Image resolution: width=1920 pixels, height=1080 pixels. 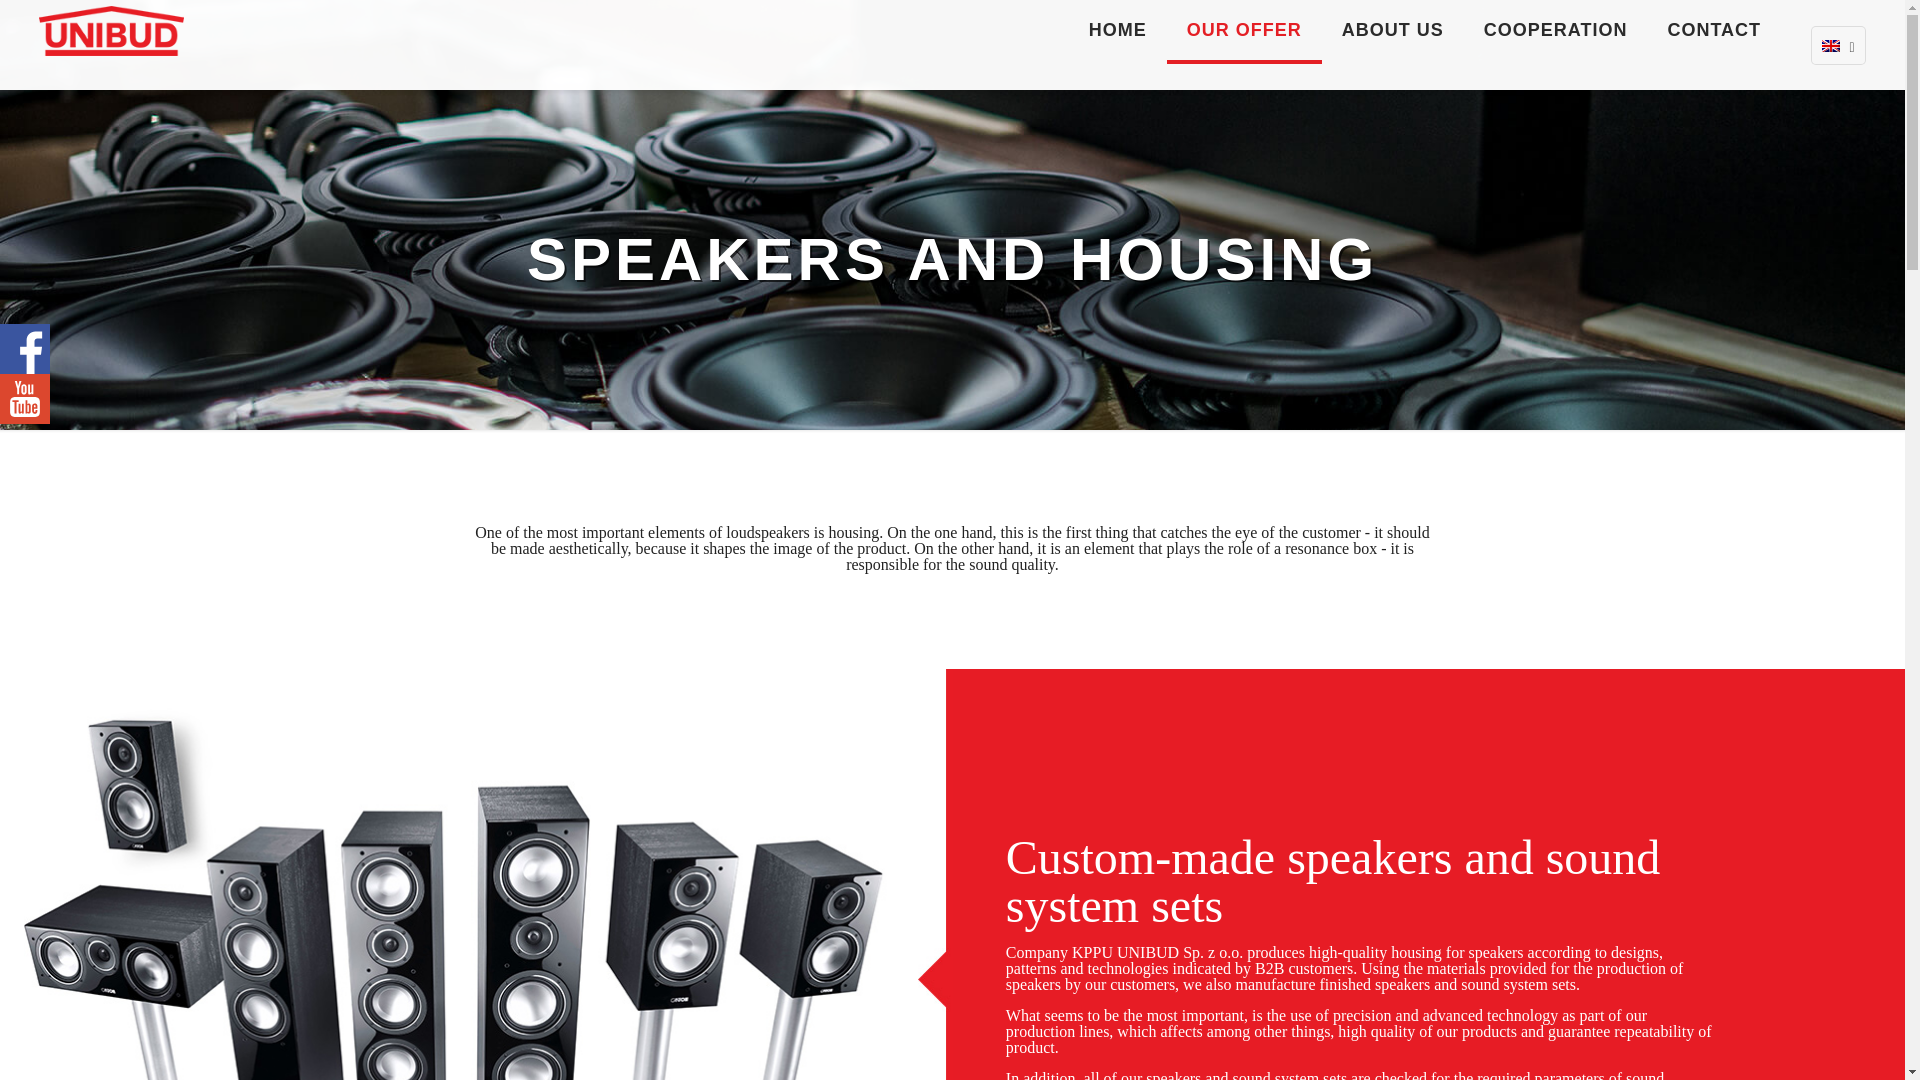 What do you see at coordinates (24, 398) in the screenshot?
I see `Youtube` at bounding box center [24, 398].